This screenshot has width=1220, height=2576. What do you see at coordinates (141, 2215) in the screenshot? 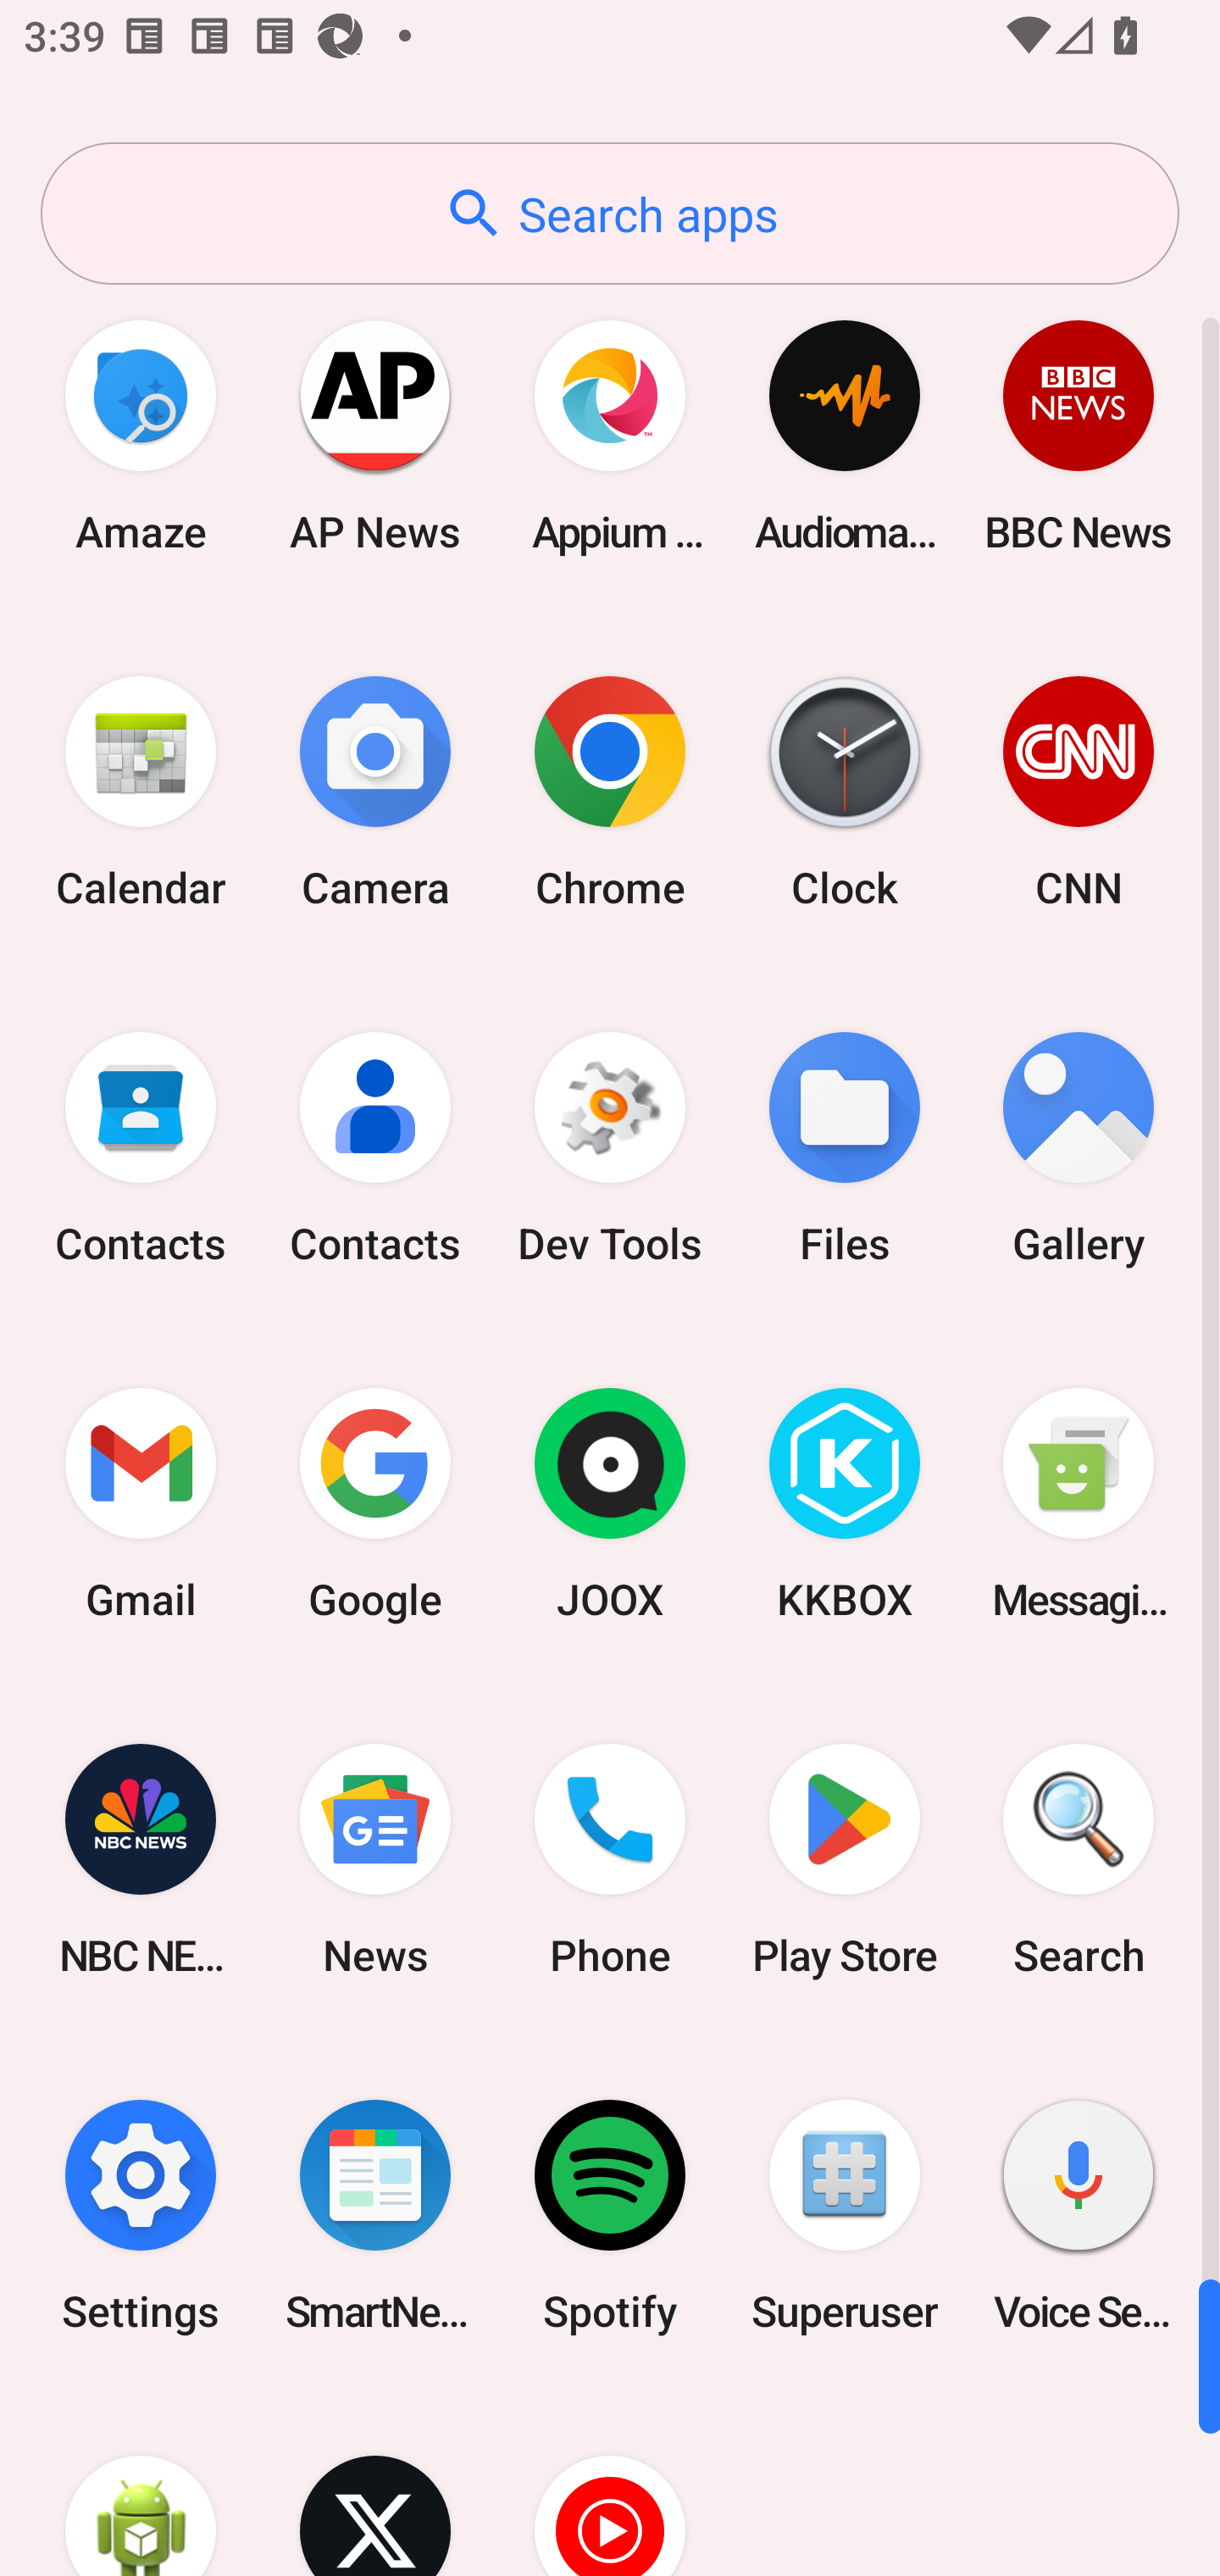
I see `Settings` at bounding box center [141, 2215].